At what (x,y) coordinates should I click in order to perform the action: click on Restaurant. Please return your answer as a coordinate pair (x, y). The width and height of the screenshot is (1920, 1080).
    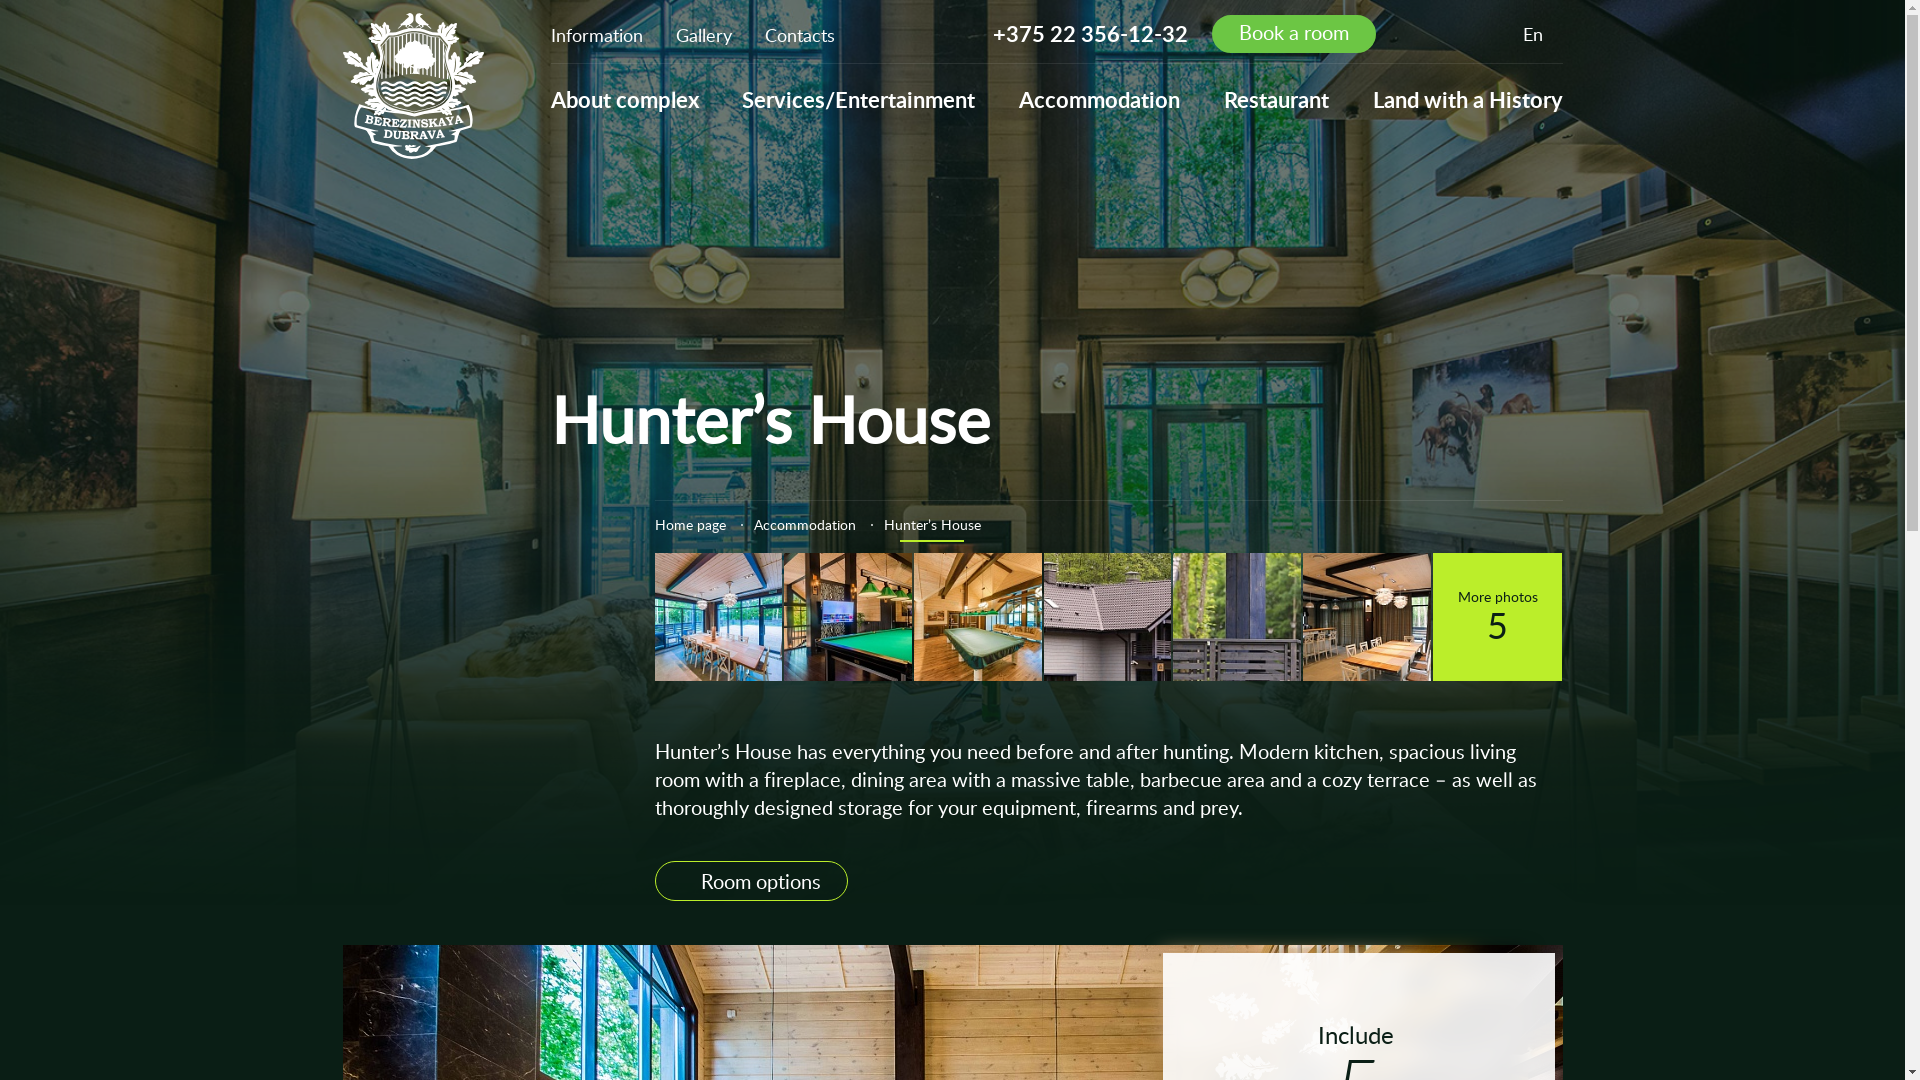
    Looking at the image, I should click on (1276, 100).